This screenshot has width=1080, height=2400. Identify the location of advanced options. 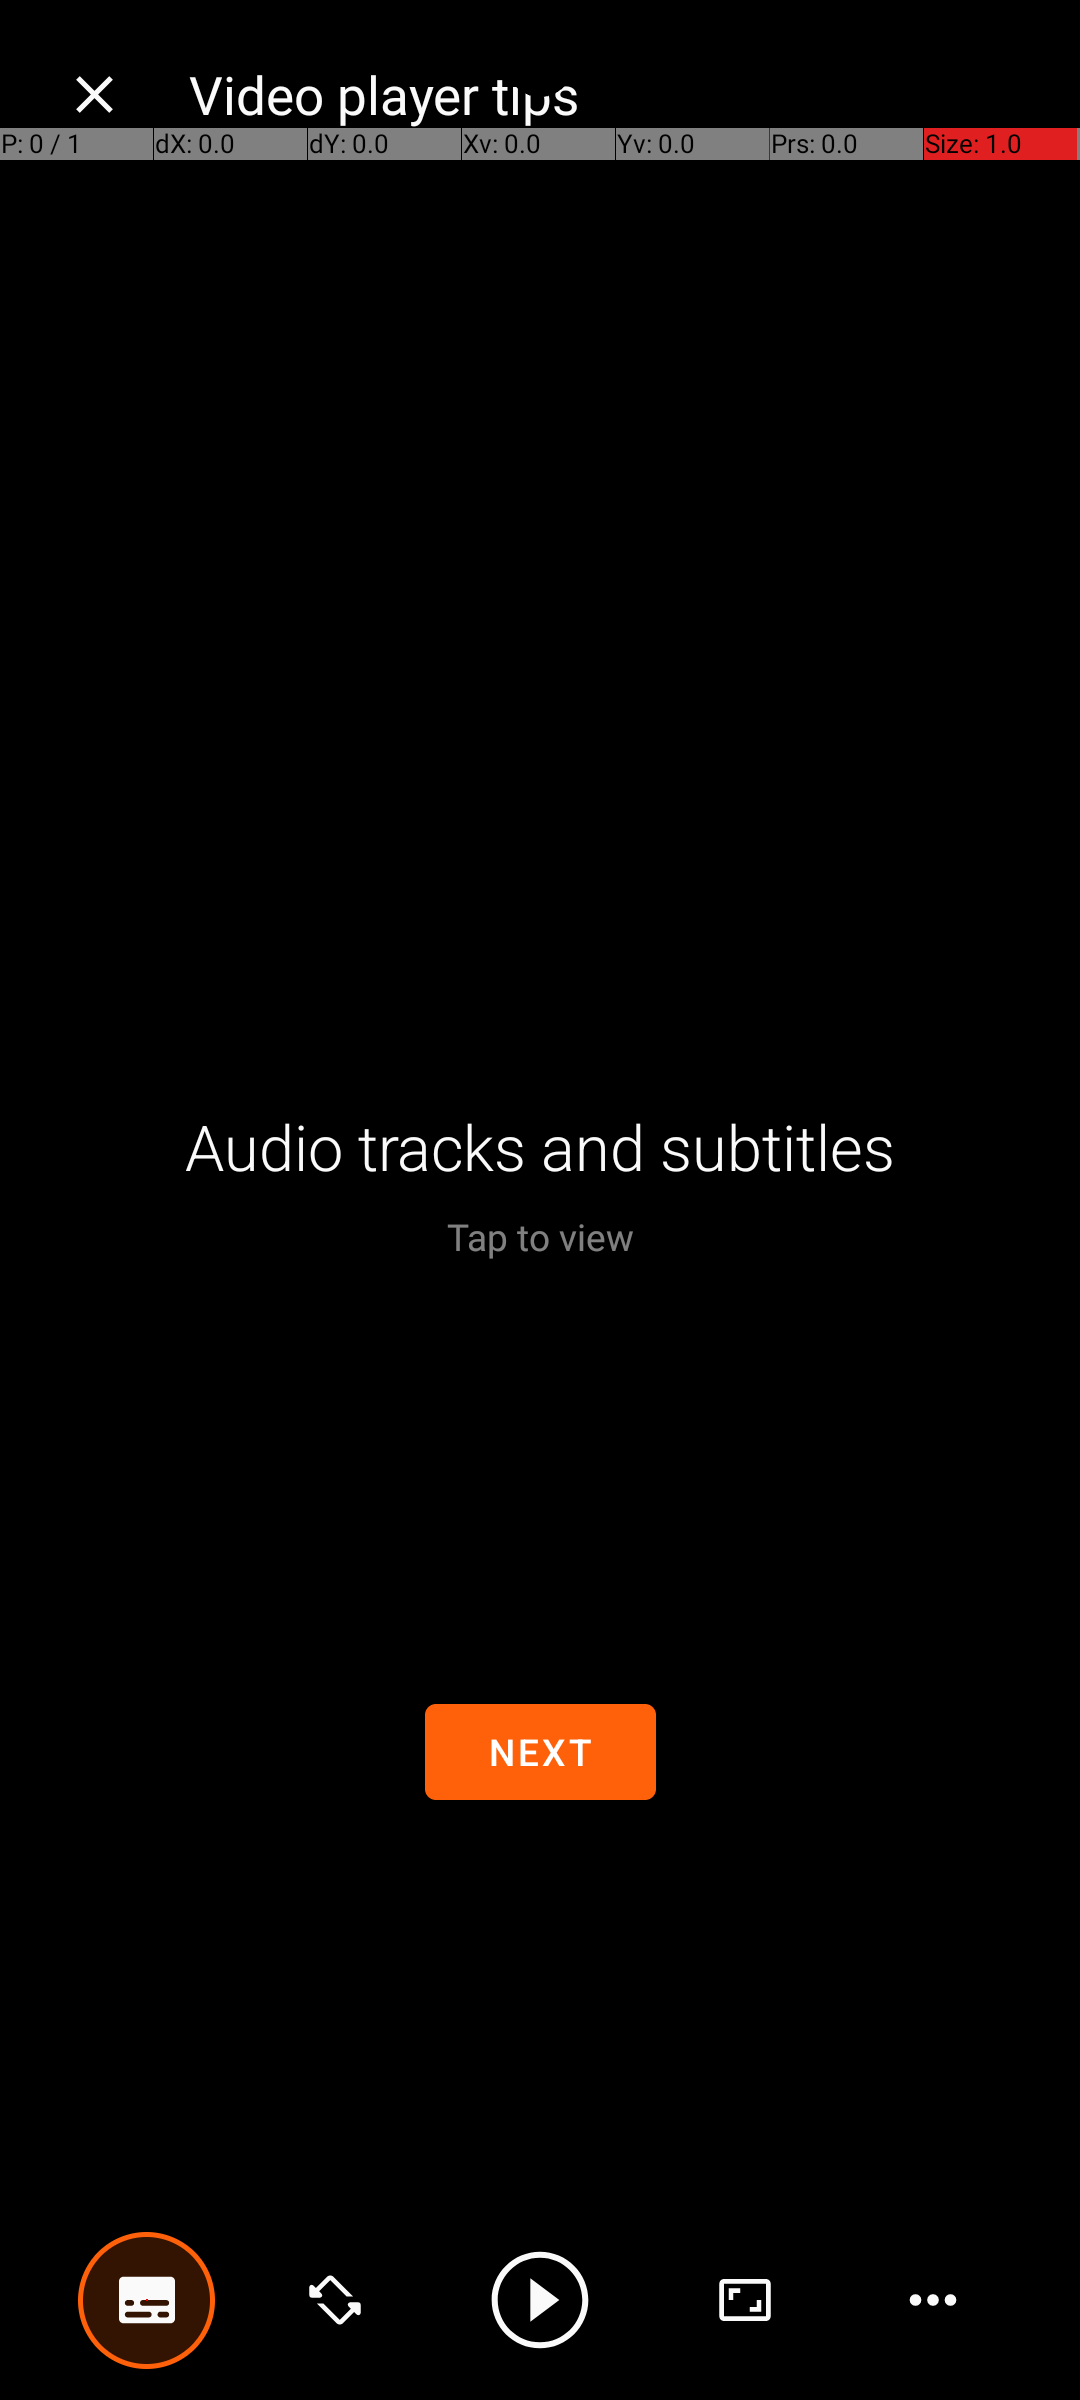
(745, 2300).